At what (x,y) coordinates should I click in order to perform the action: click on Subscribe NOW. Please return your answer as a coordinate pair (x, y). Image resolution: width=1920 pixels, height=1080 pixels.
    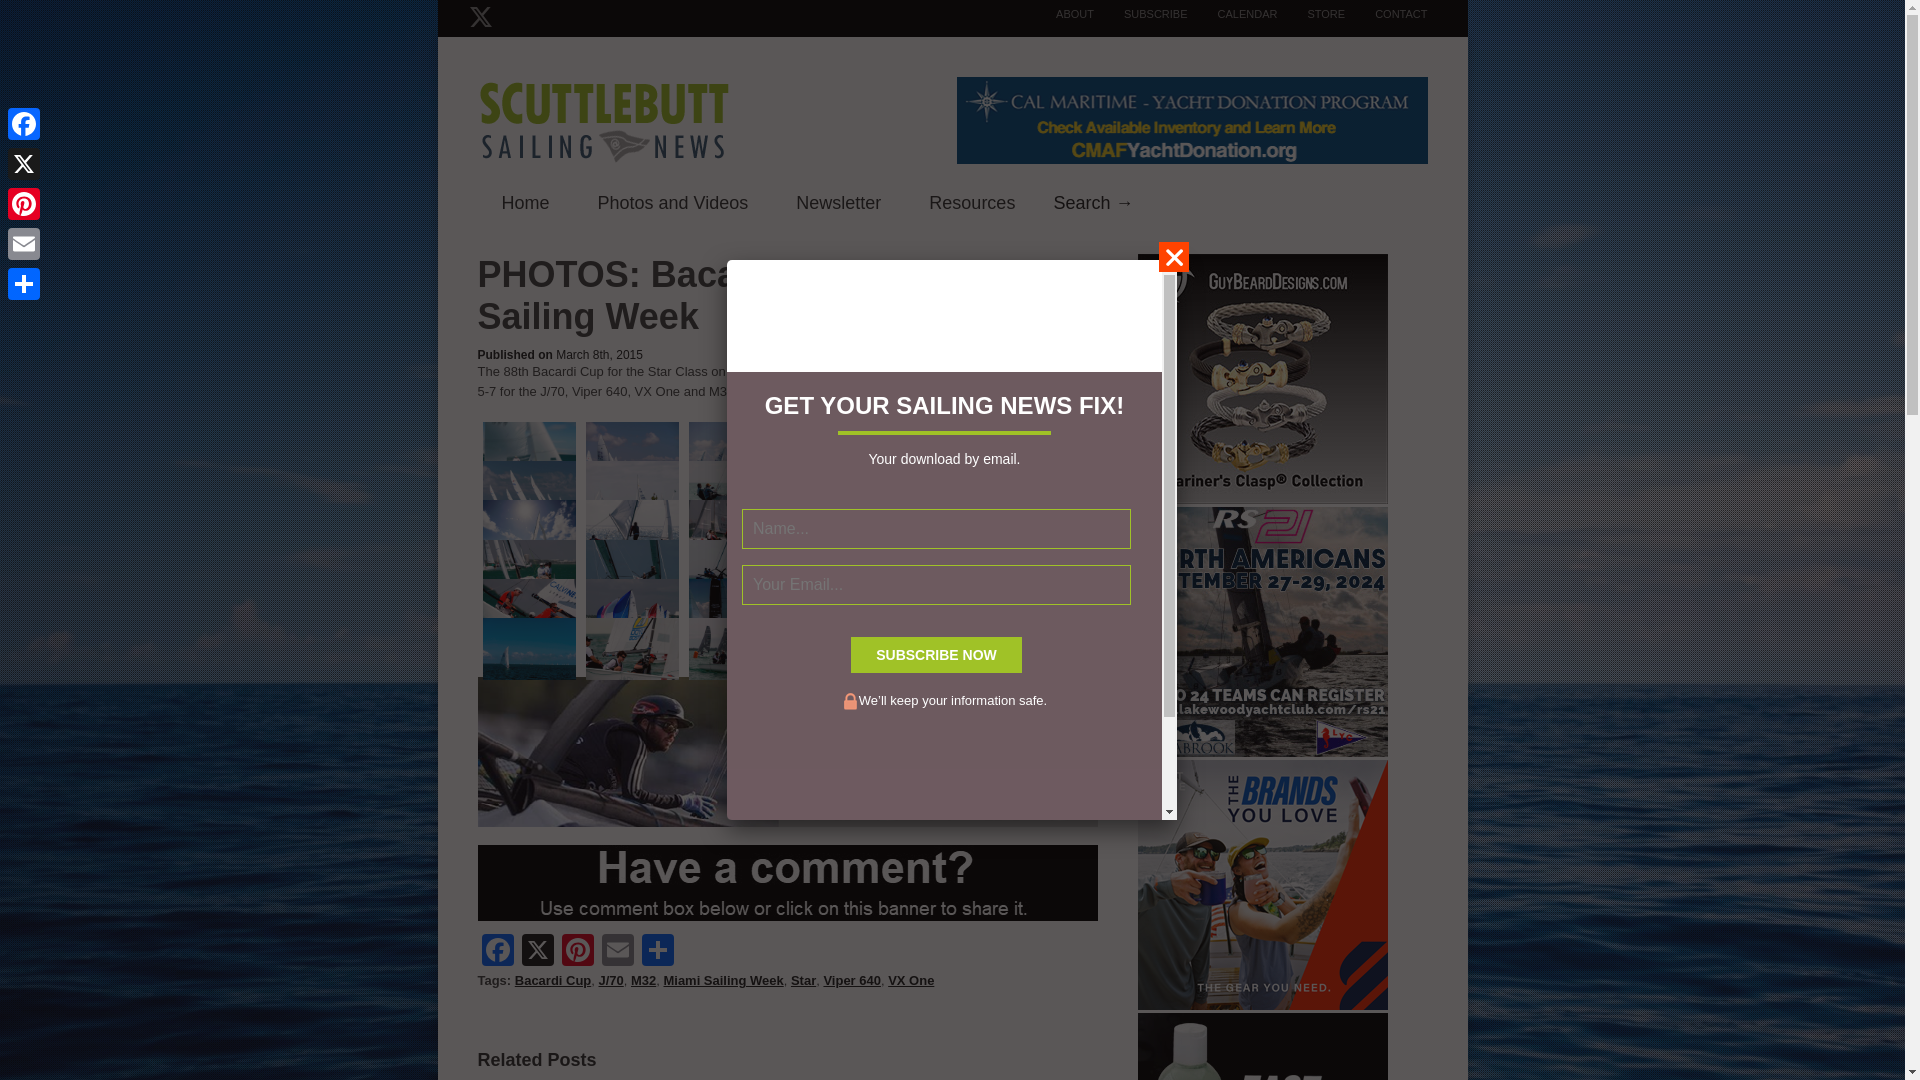
    Looking at the image, I should click on (936, 654).